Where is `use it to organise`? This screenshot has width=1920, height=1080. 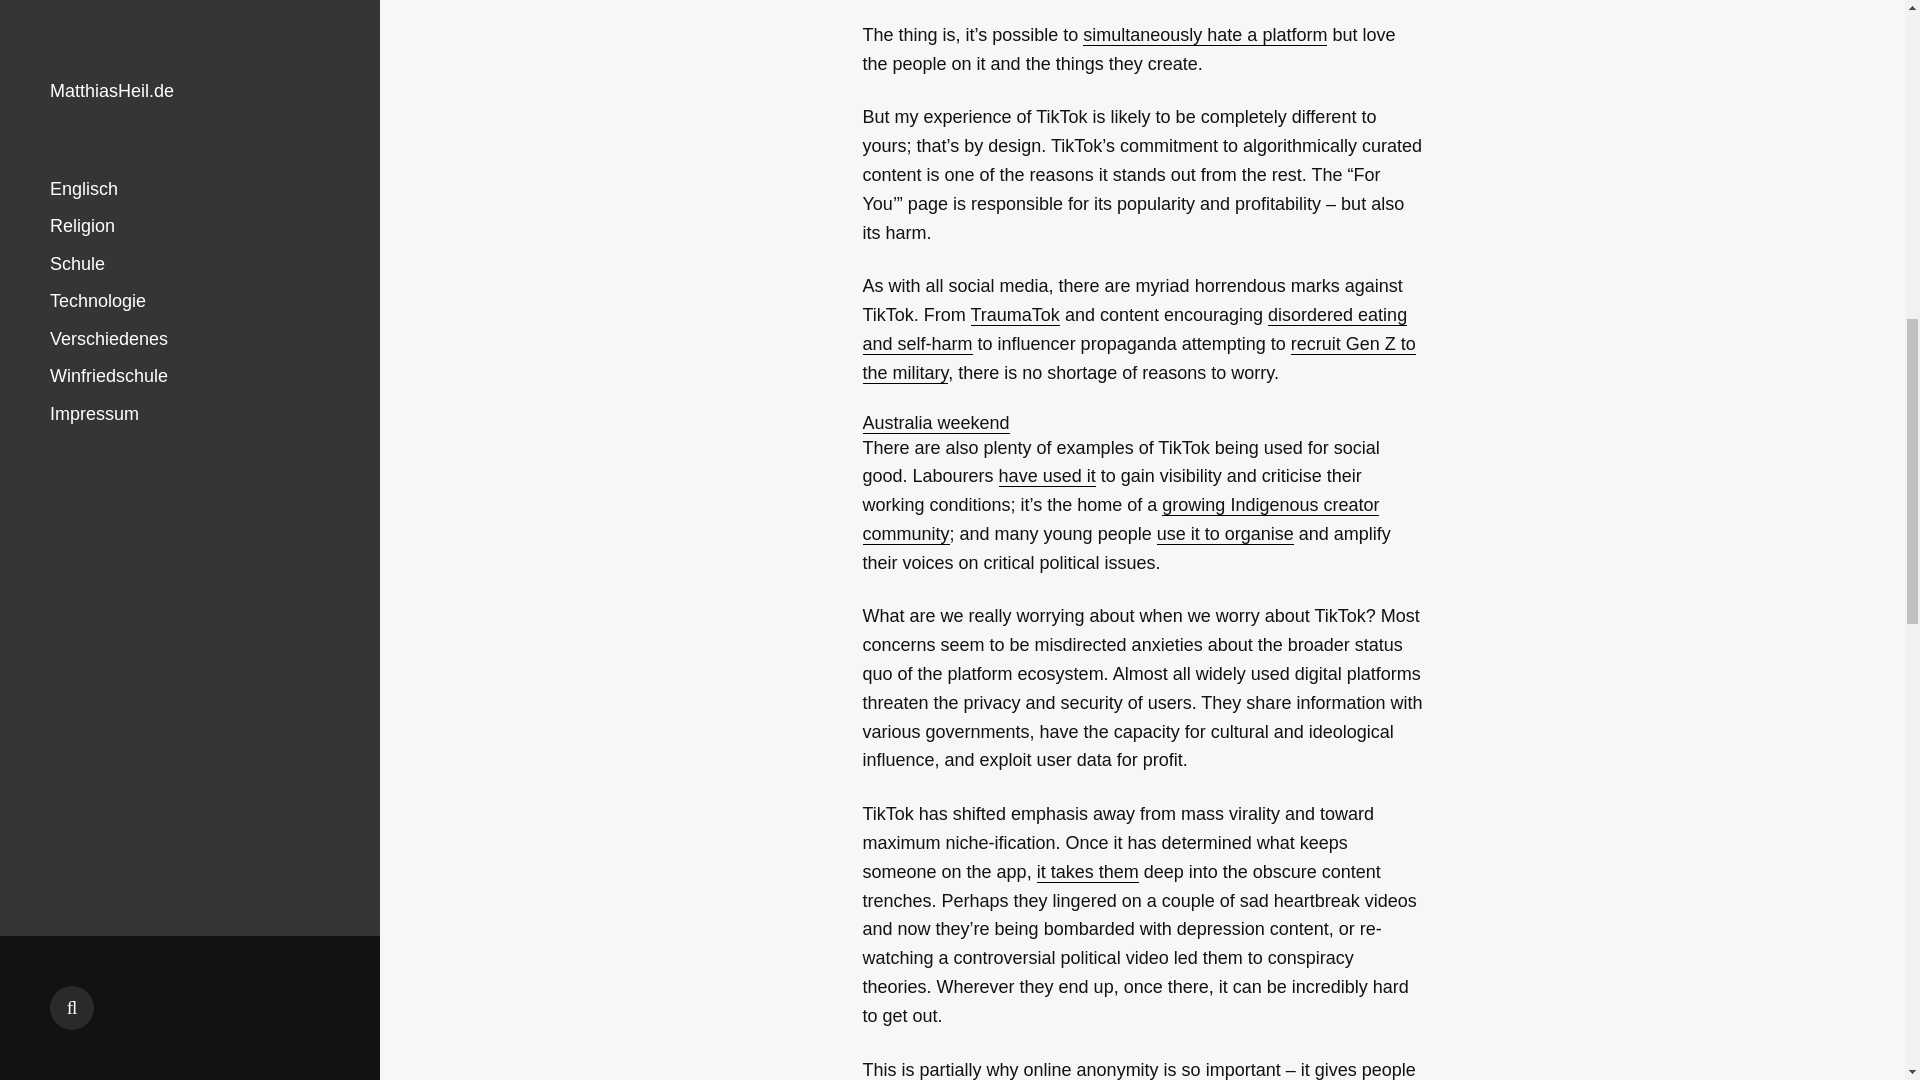 use it to organise is located at coordinates (1226, 534).